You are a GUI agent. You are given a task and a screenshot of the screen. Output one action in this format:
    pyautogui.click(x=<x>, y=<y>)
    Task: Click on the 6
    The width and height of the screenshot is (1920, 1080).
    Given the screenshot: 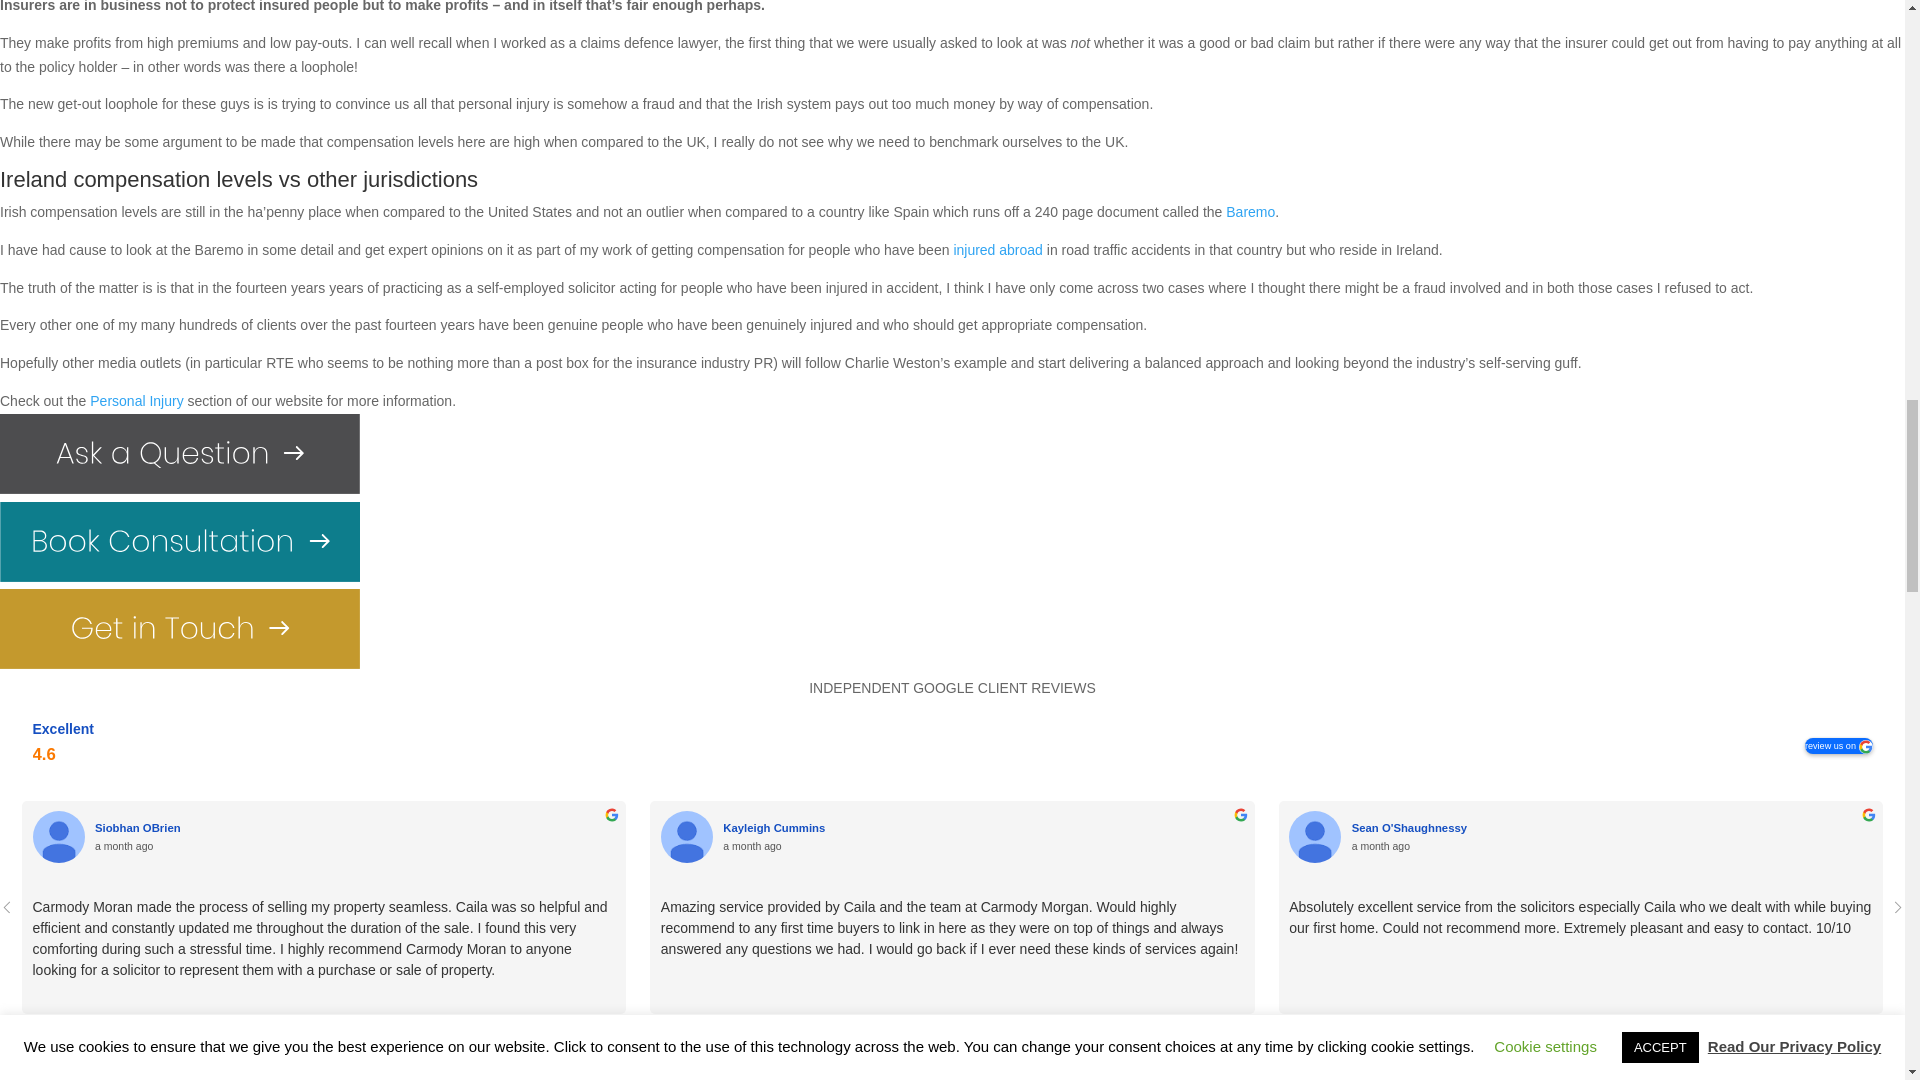 What is the action you would take?
    pyautogui.click(x=952, y=1042)
    